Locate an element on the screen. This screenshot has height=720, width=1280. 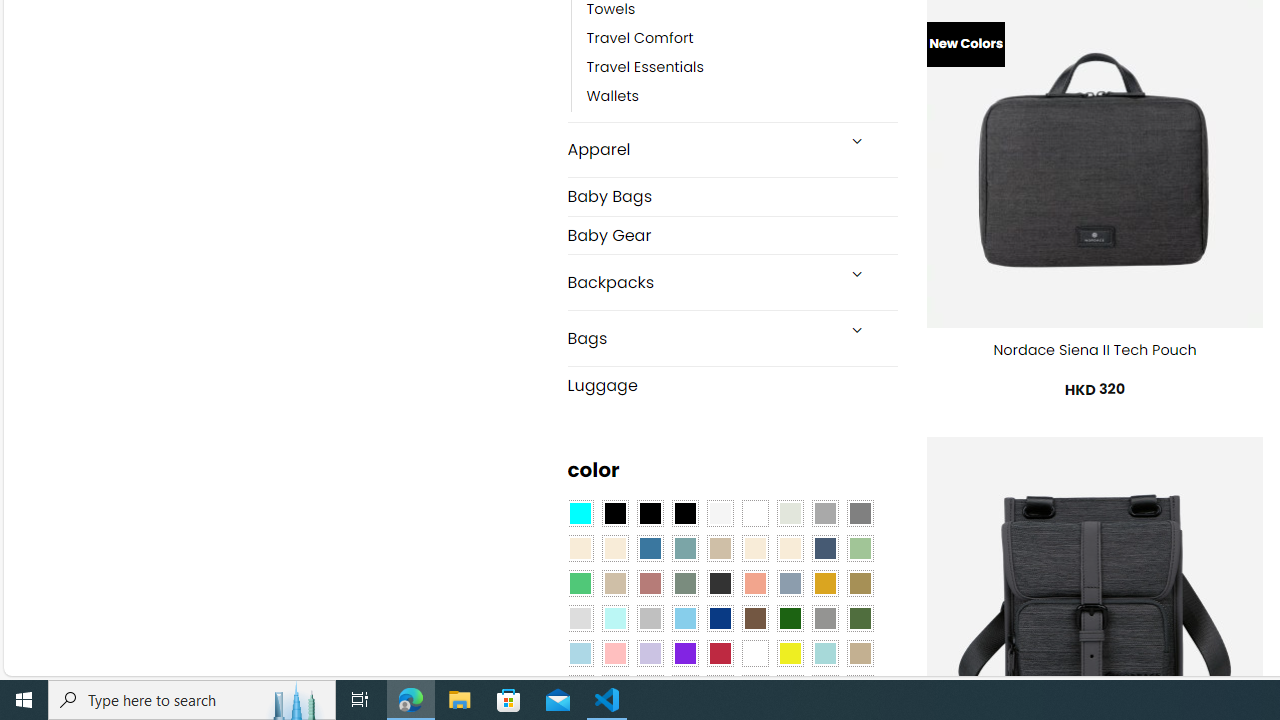
Apparel is located at coordinates (700, 150).